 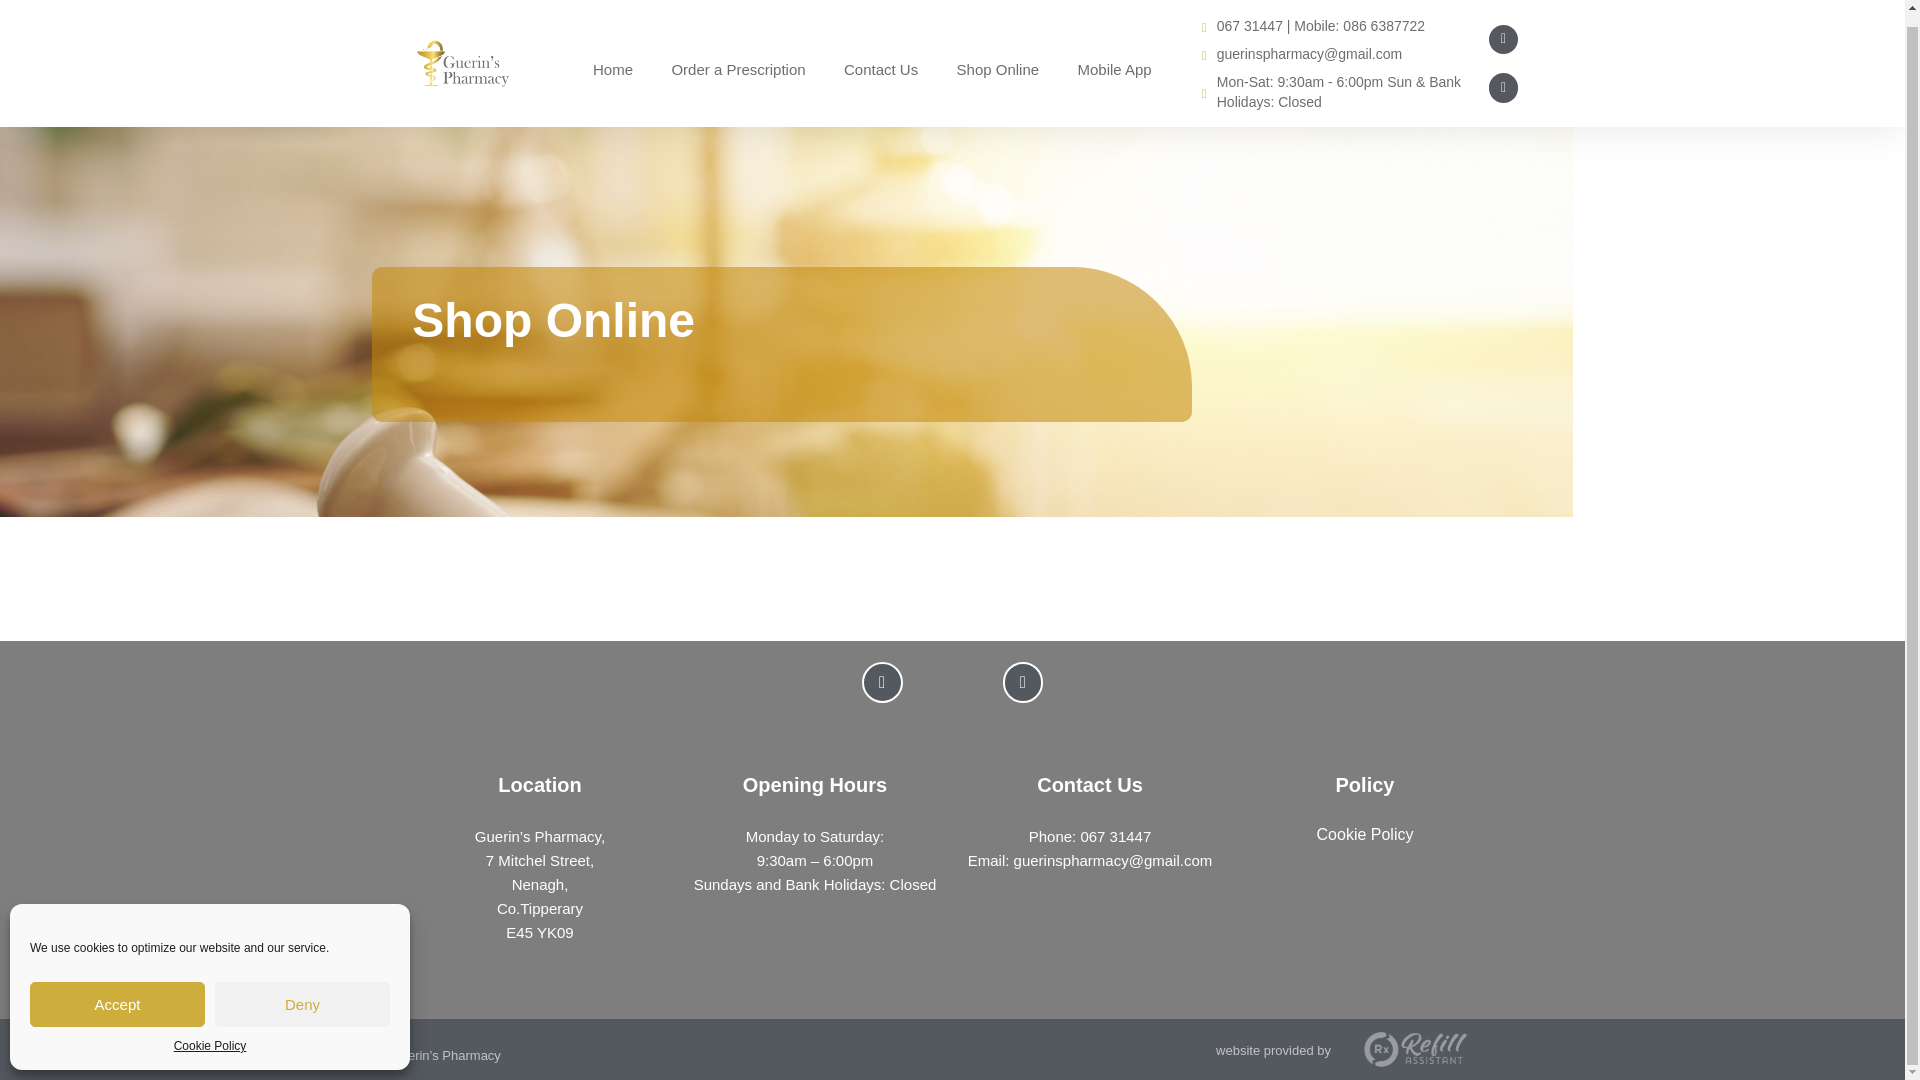 What do you see at coordinates (118, 991) in the screenshot?
I see `Accept` at bounding box center [118, 991].